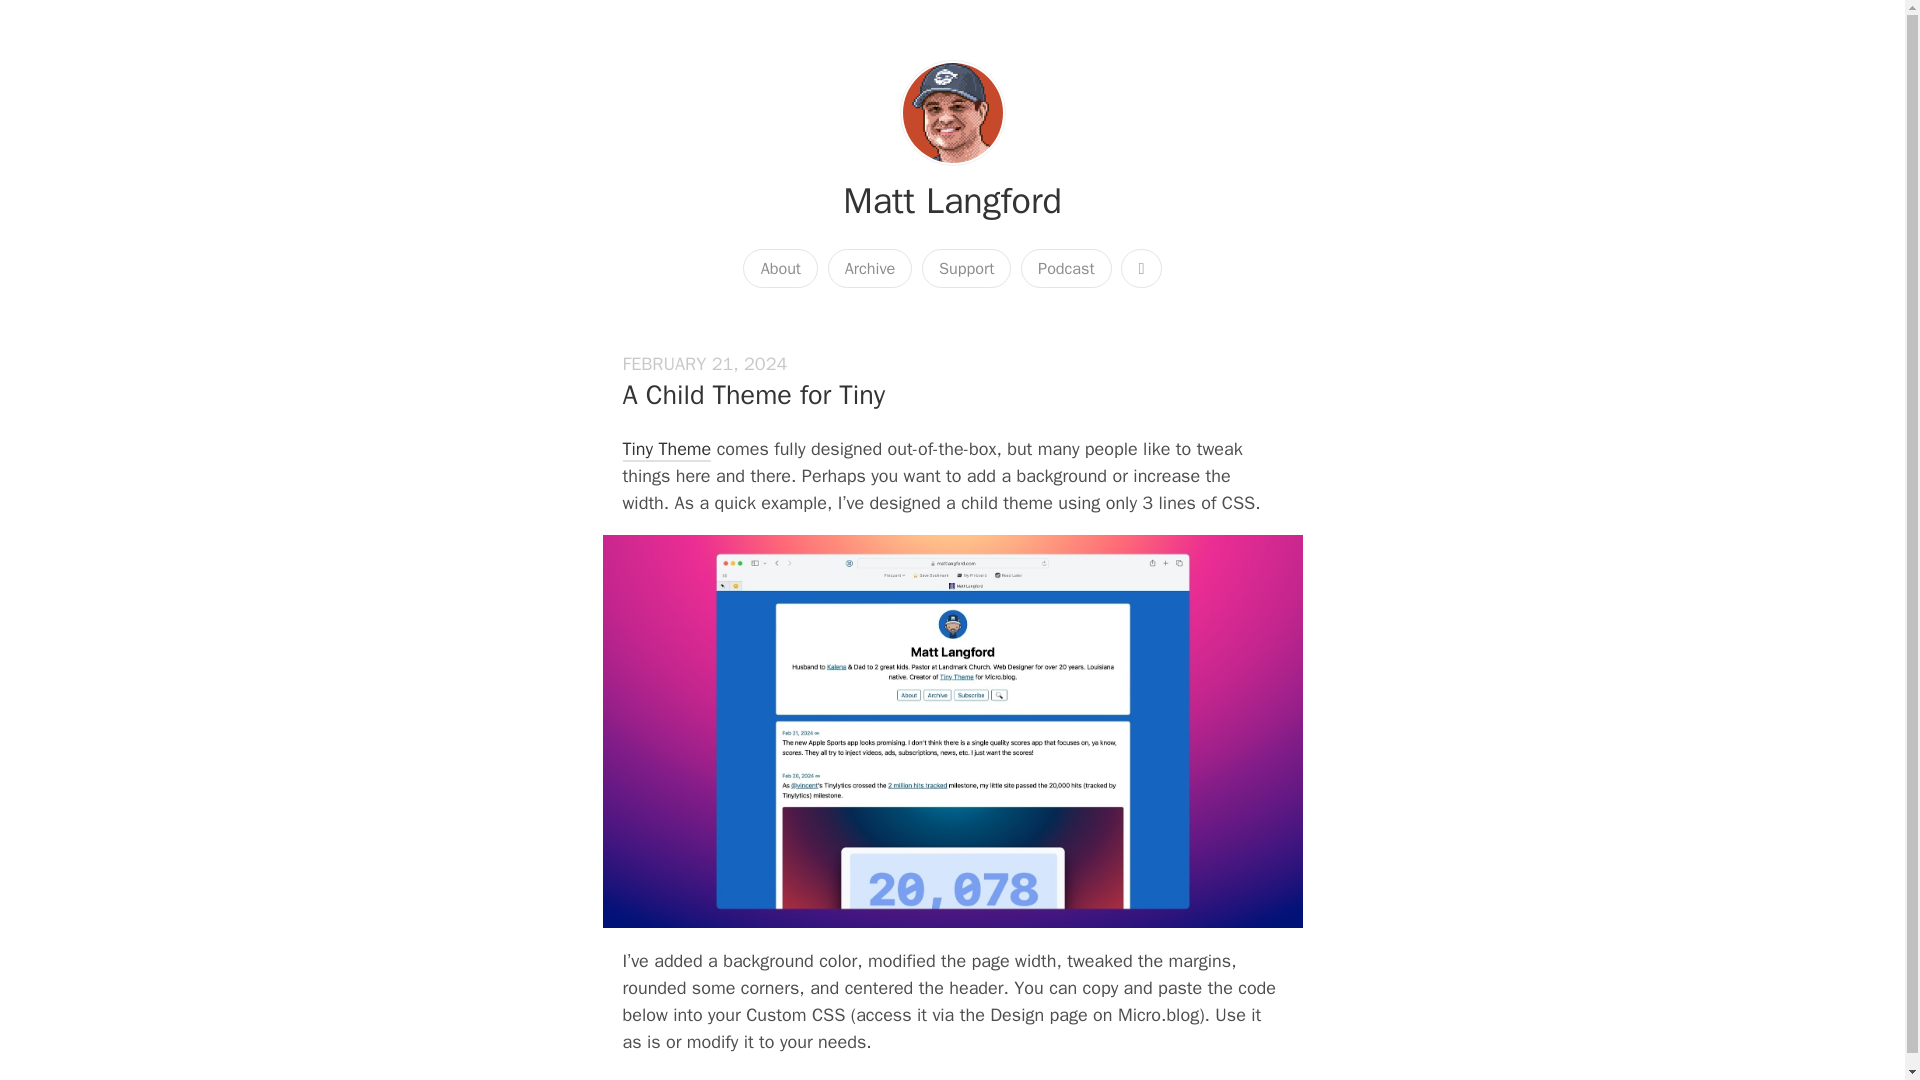 This screenshot has height=1080, width=1920. What do you see at coordinates (666, 450) in the screenshot?
I see `Tiny Theme` at bounding box center [666, 450].